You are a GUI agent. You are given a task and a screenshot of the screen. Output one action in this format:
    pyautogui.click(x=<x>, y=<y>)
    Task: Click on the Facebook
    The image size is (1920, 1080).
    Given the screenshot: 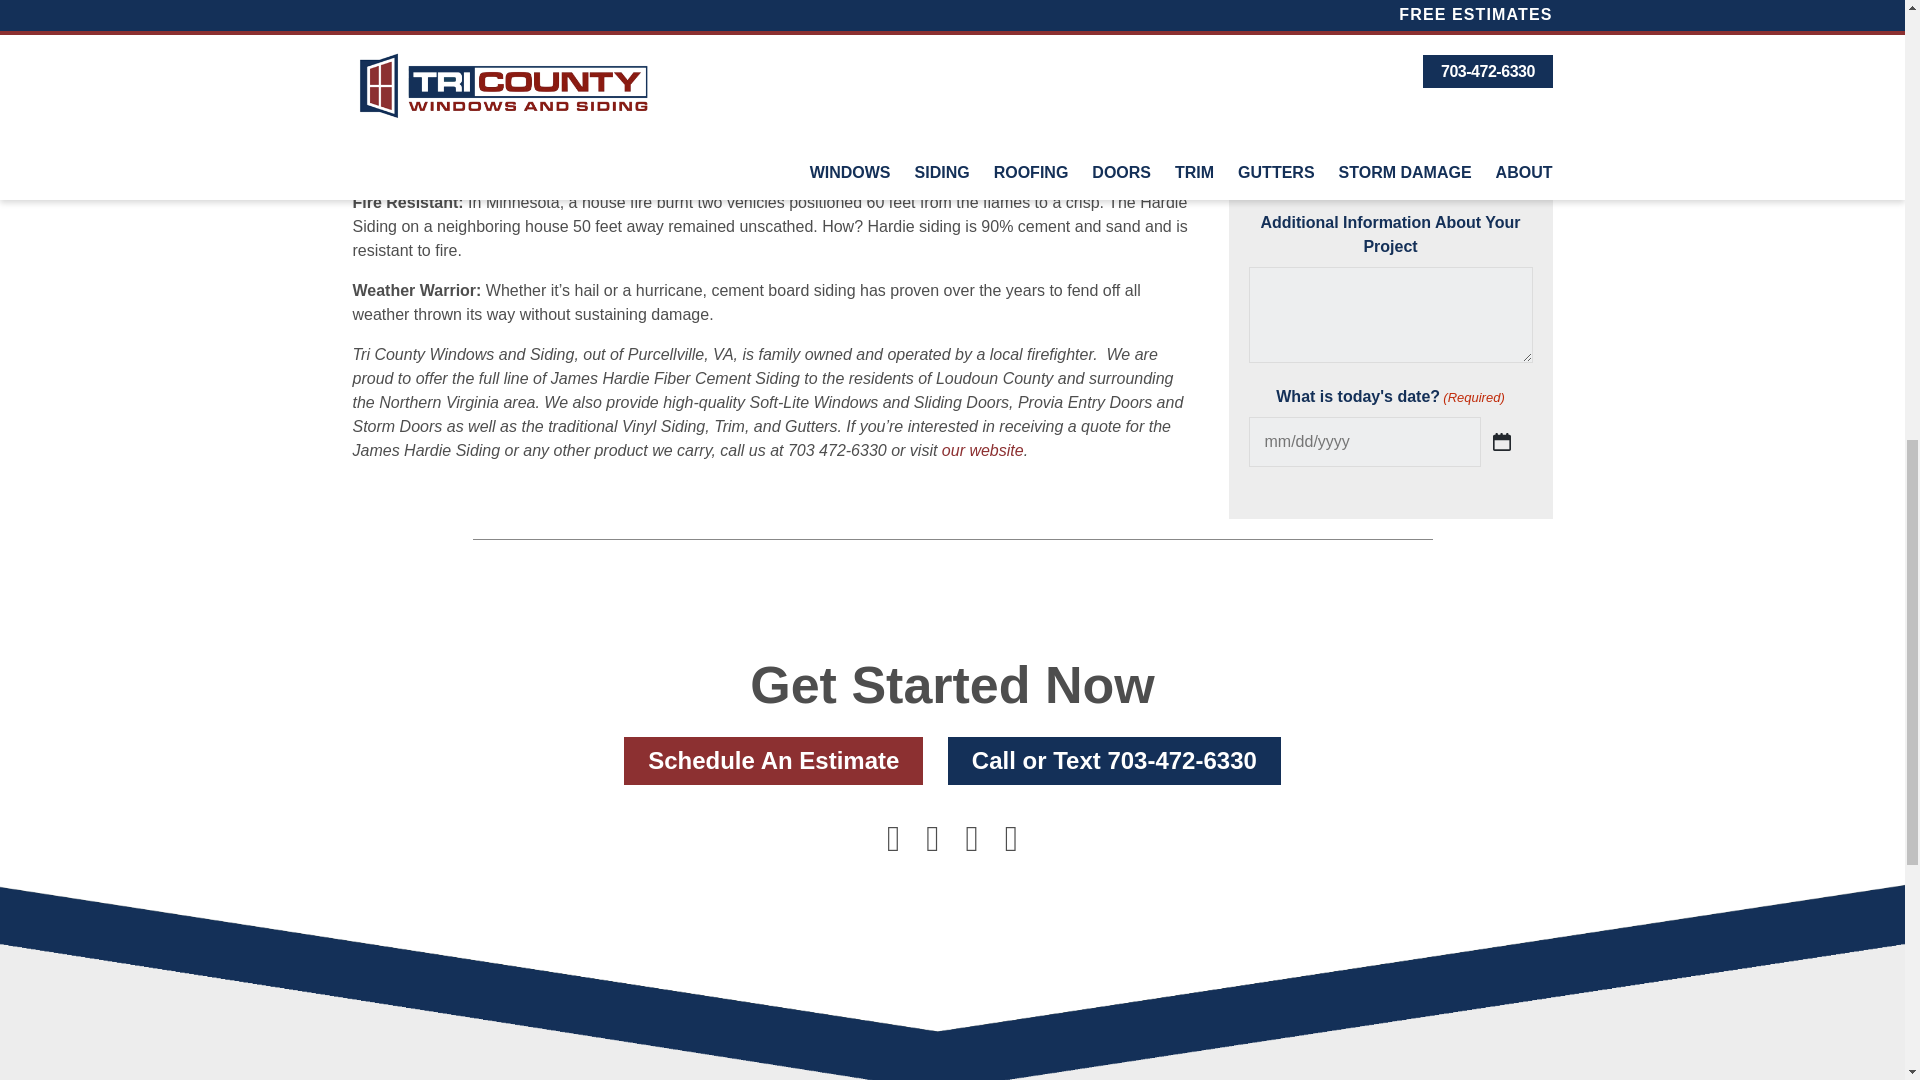 What is the action you would take?
    pyautogui.click(x=892, y=846)
    